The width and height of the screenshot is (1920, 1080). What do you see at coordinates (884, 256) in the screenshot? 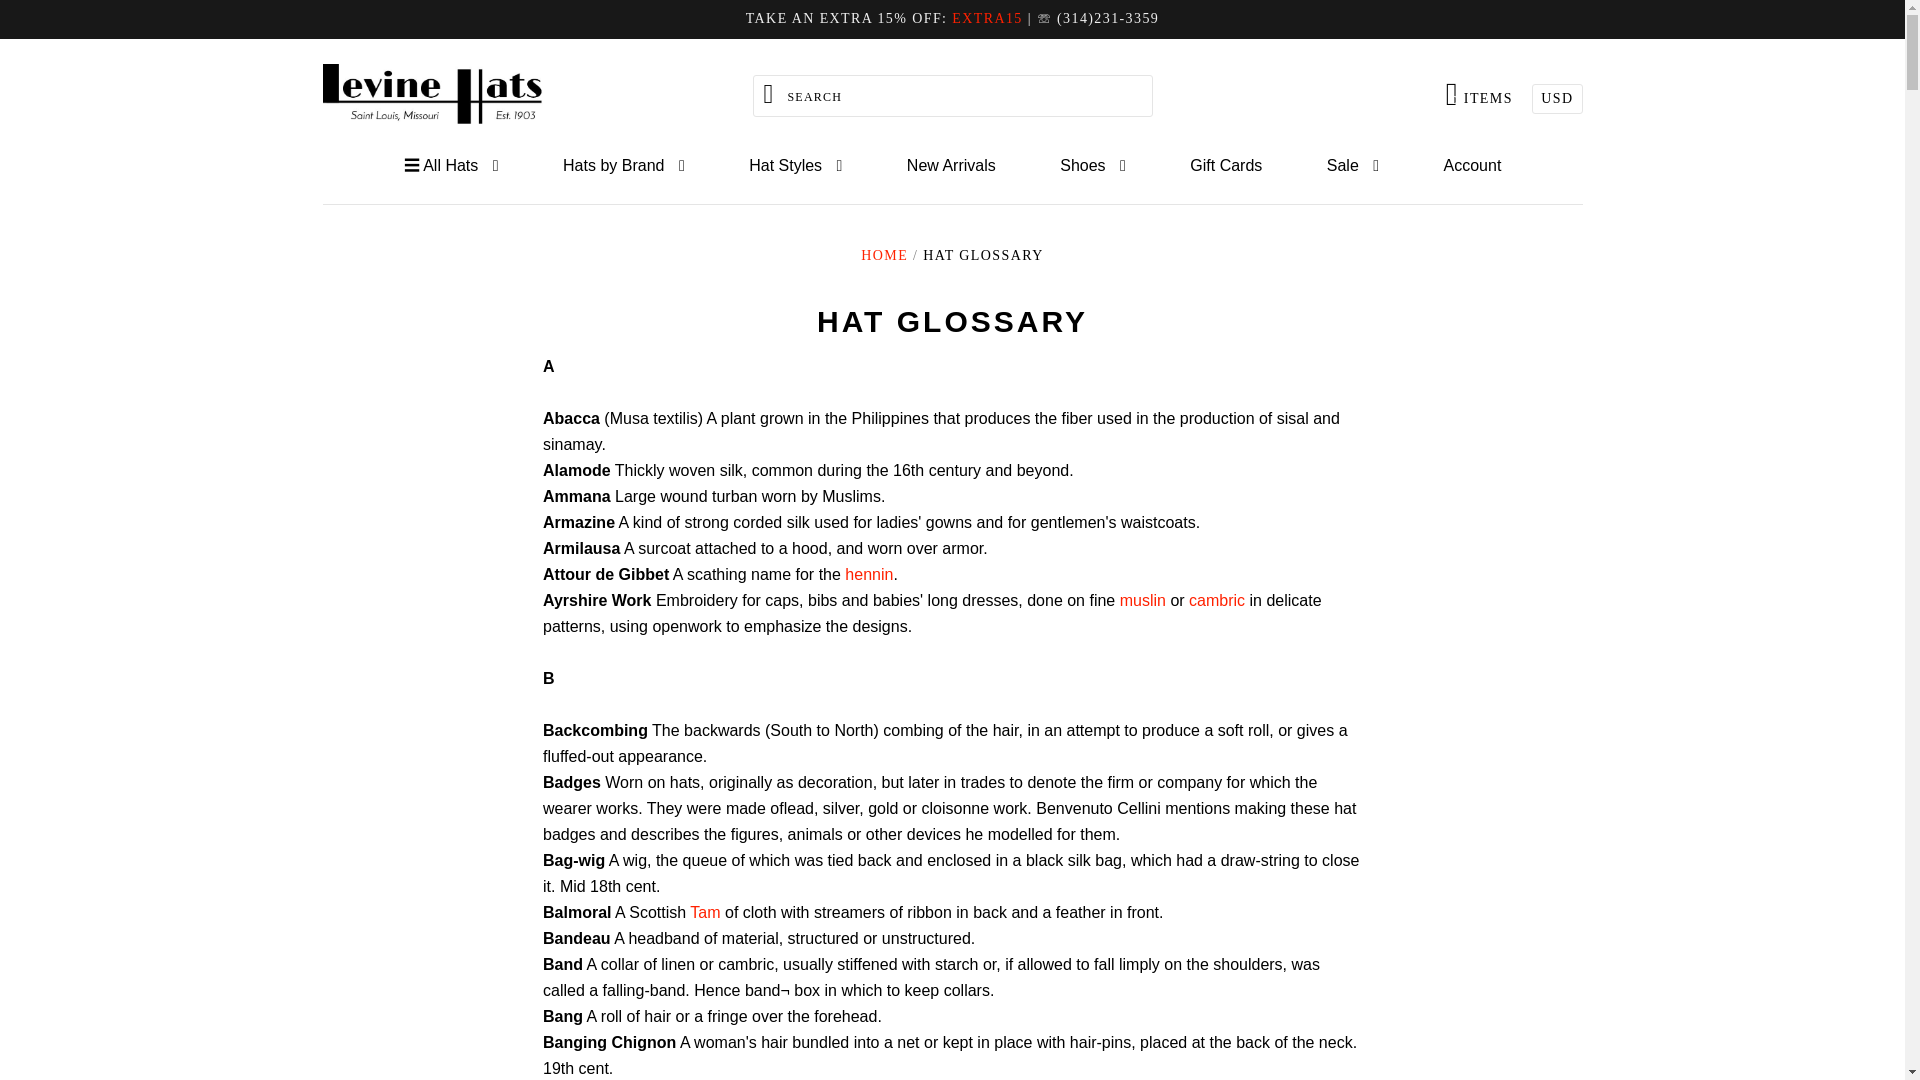
I see `HOME` at bounding box center [884, 256].